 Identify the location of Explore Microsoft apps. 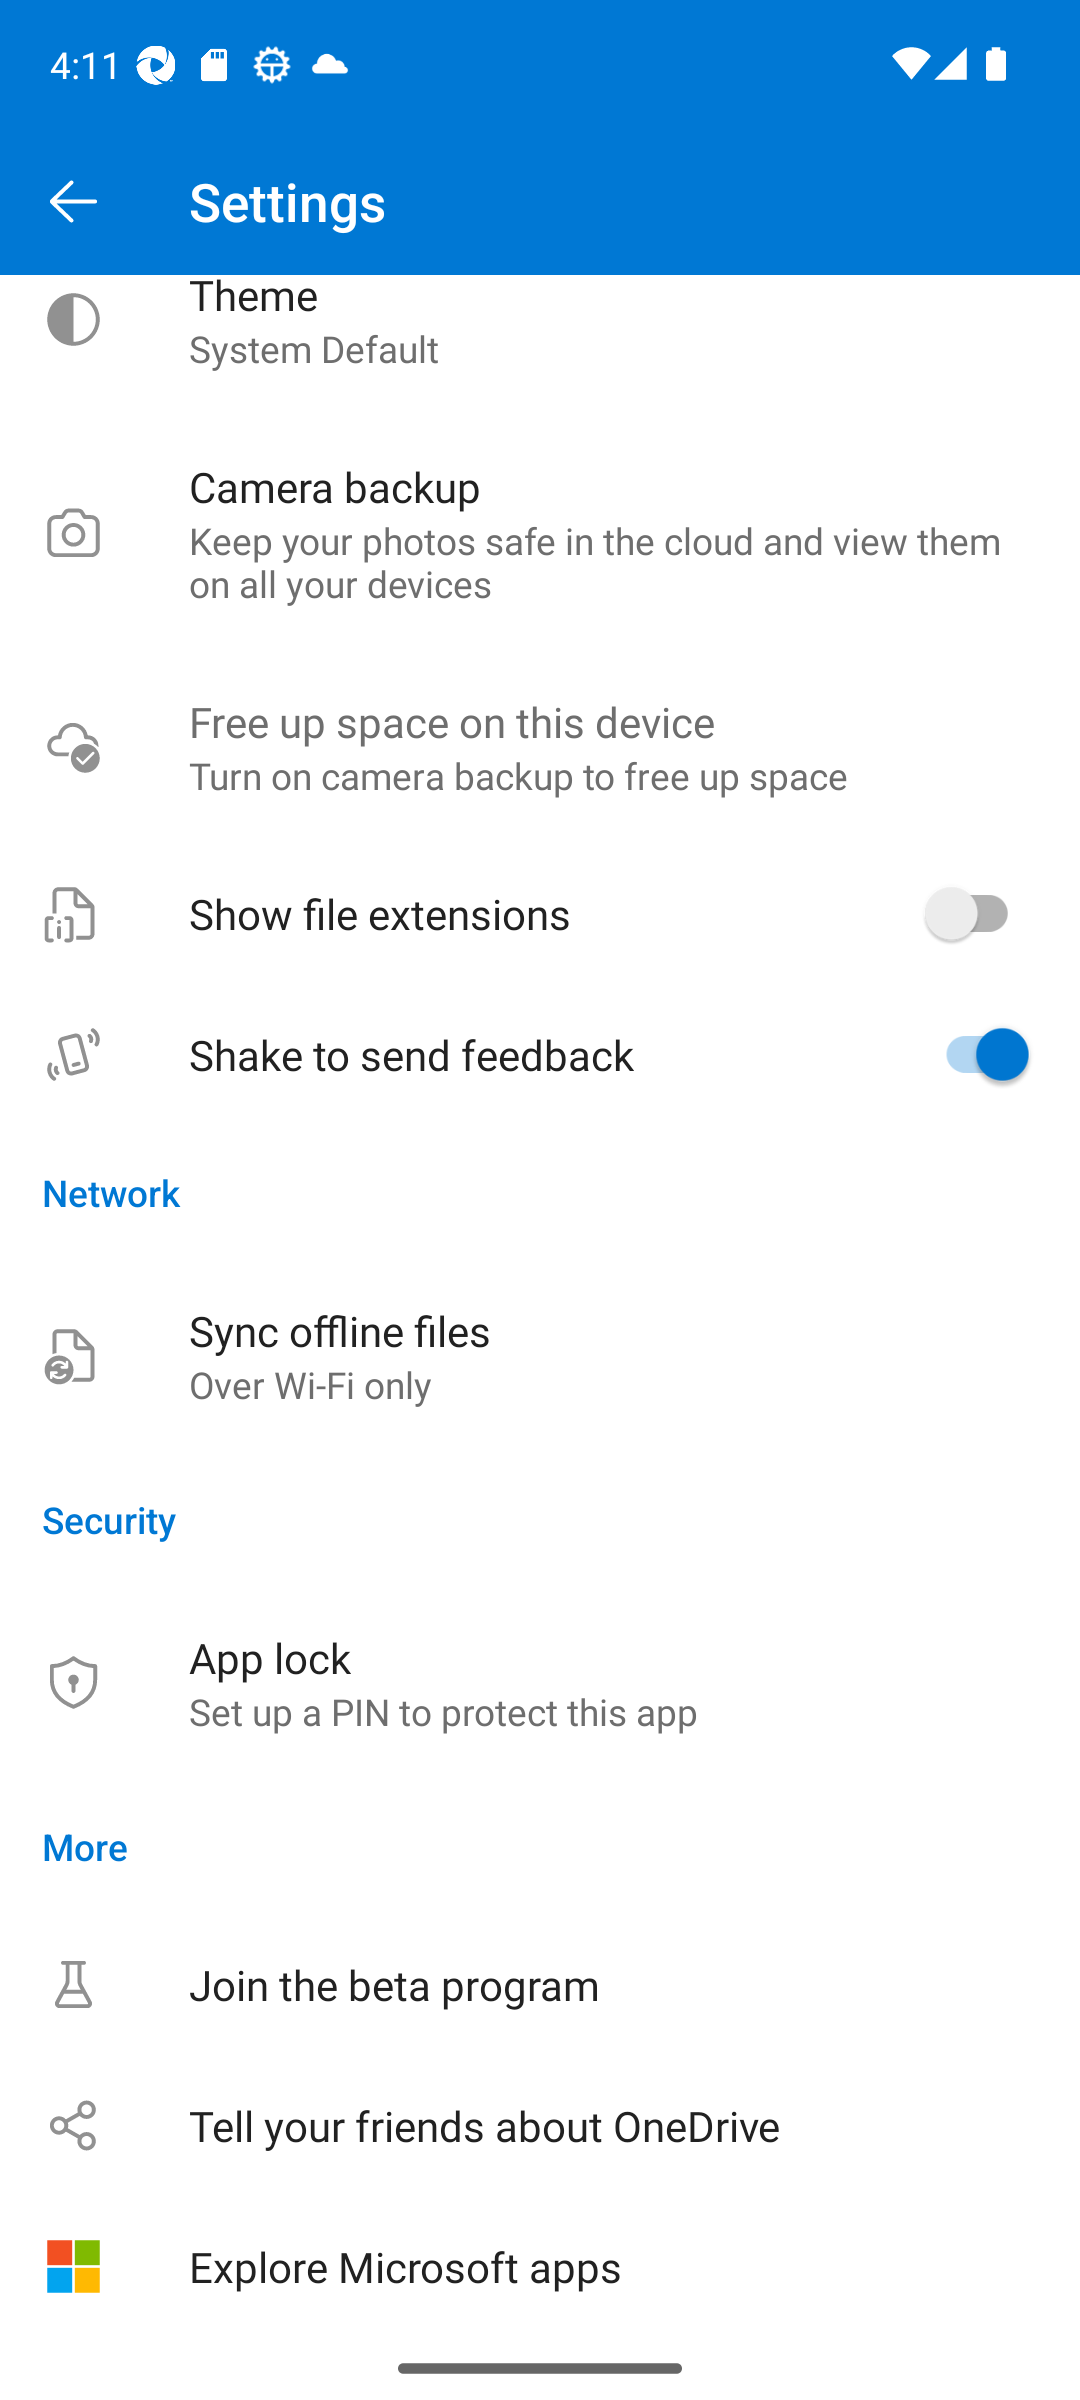
(540, 2266).